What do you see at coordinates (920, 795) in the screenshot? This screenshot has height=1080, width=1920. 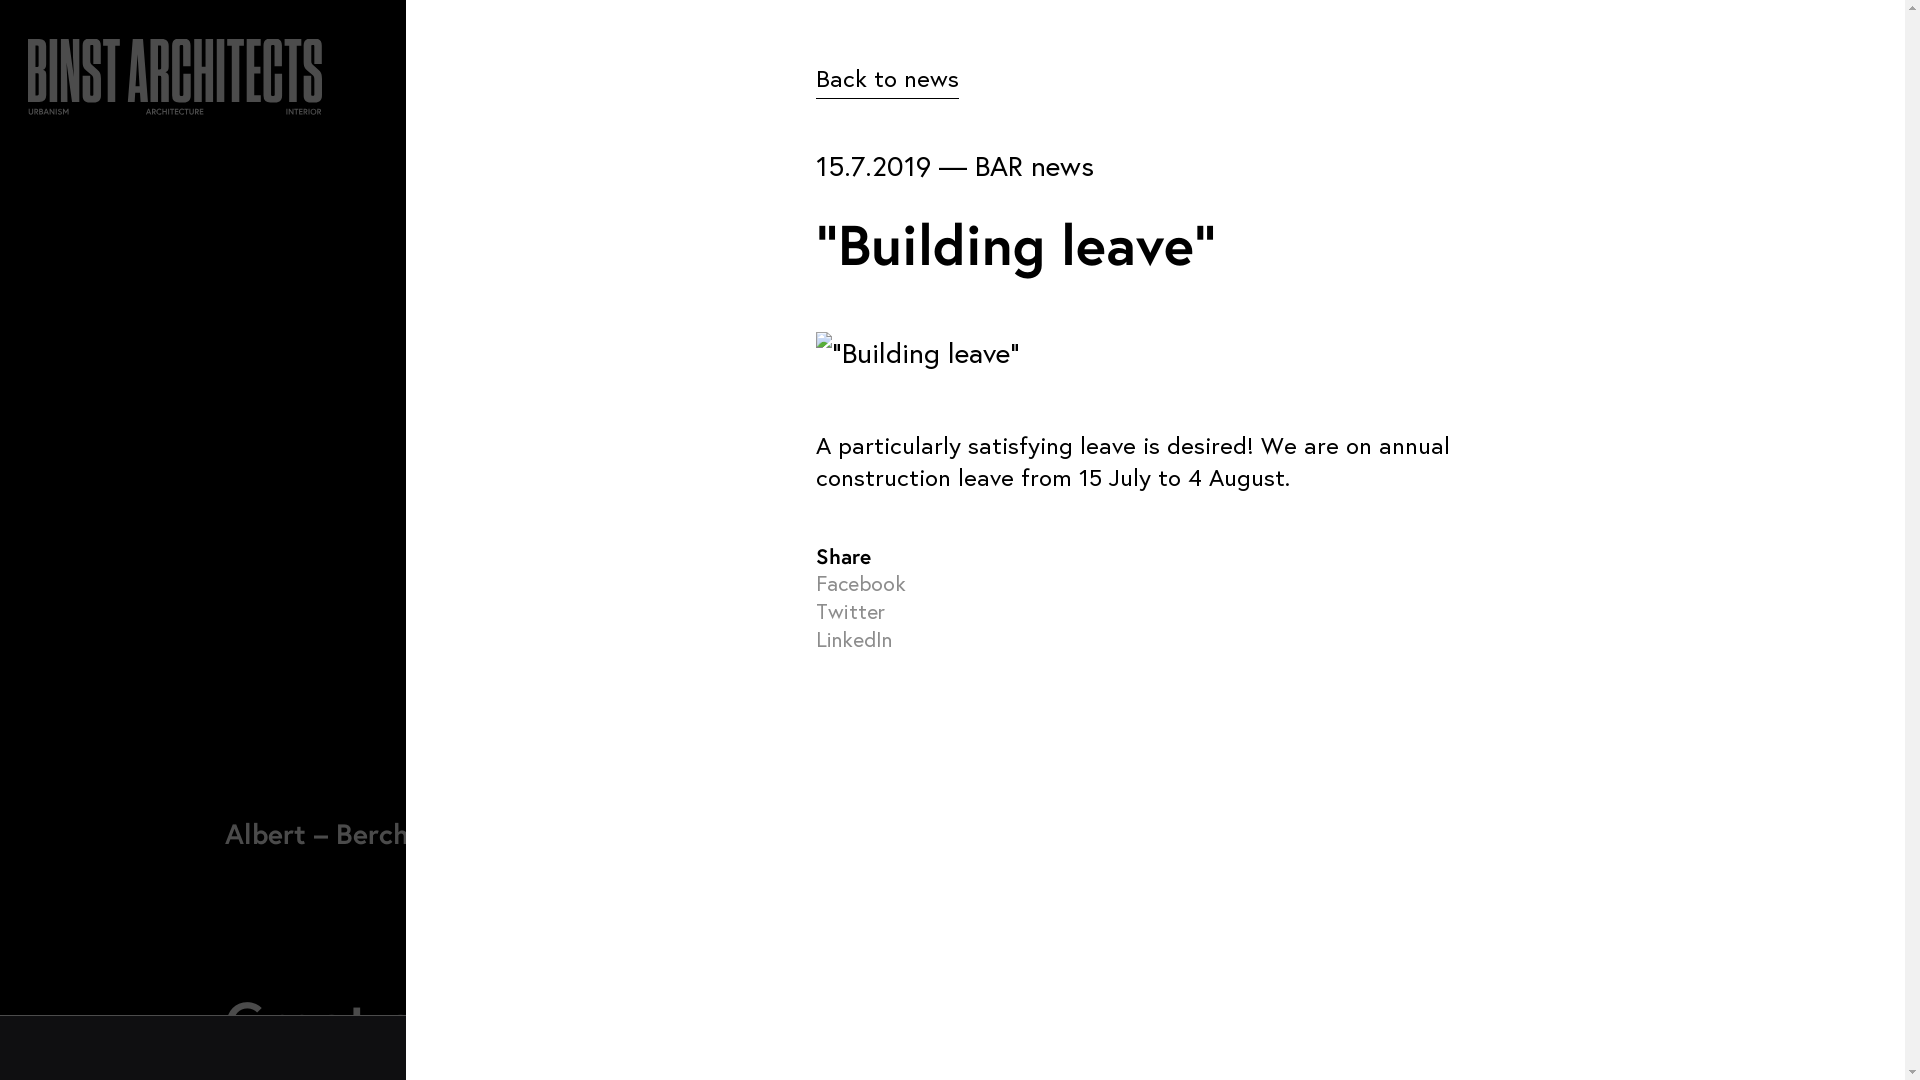 I see `B brand - Design studio` at bounding box center [920, 795].